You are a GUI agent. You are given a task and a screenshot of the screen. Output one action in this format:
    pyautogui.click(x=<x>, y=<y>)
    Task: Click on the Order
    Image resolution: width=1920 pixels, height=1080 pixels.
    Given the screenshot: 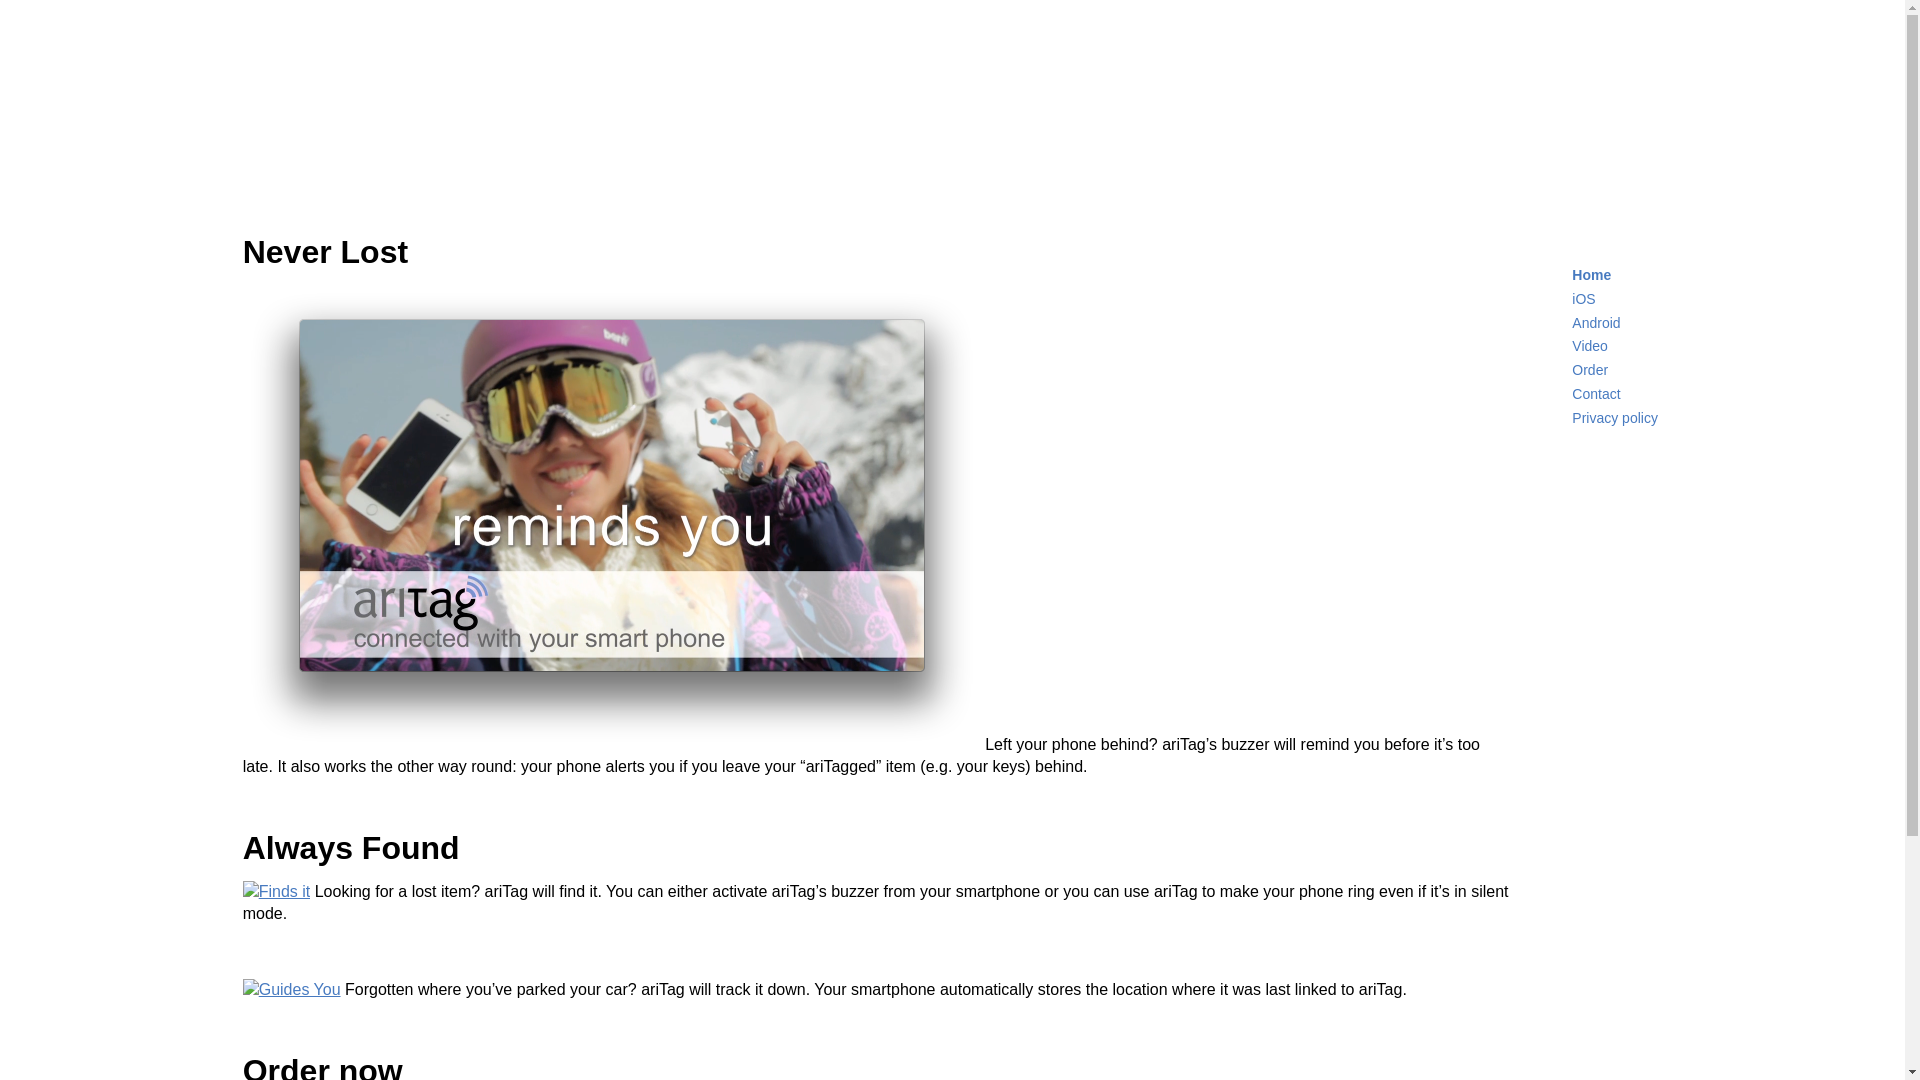 What is the action you would take?
    pyautogui.click(x=1590, y=370)
    